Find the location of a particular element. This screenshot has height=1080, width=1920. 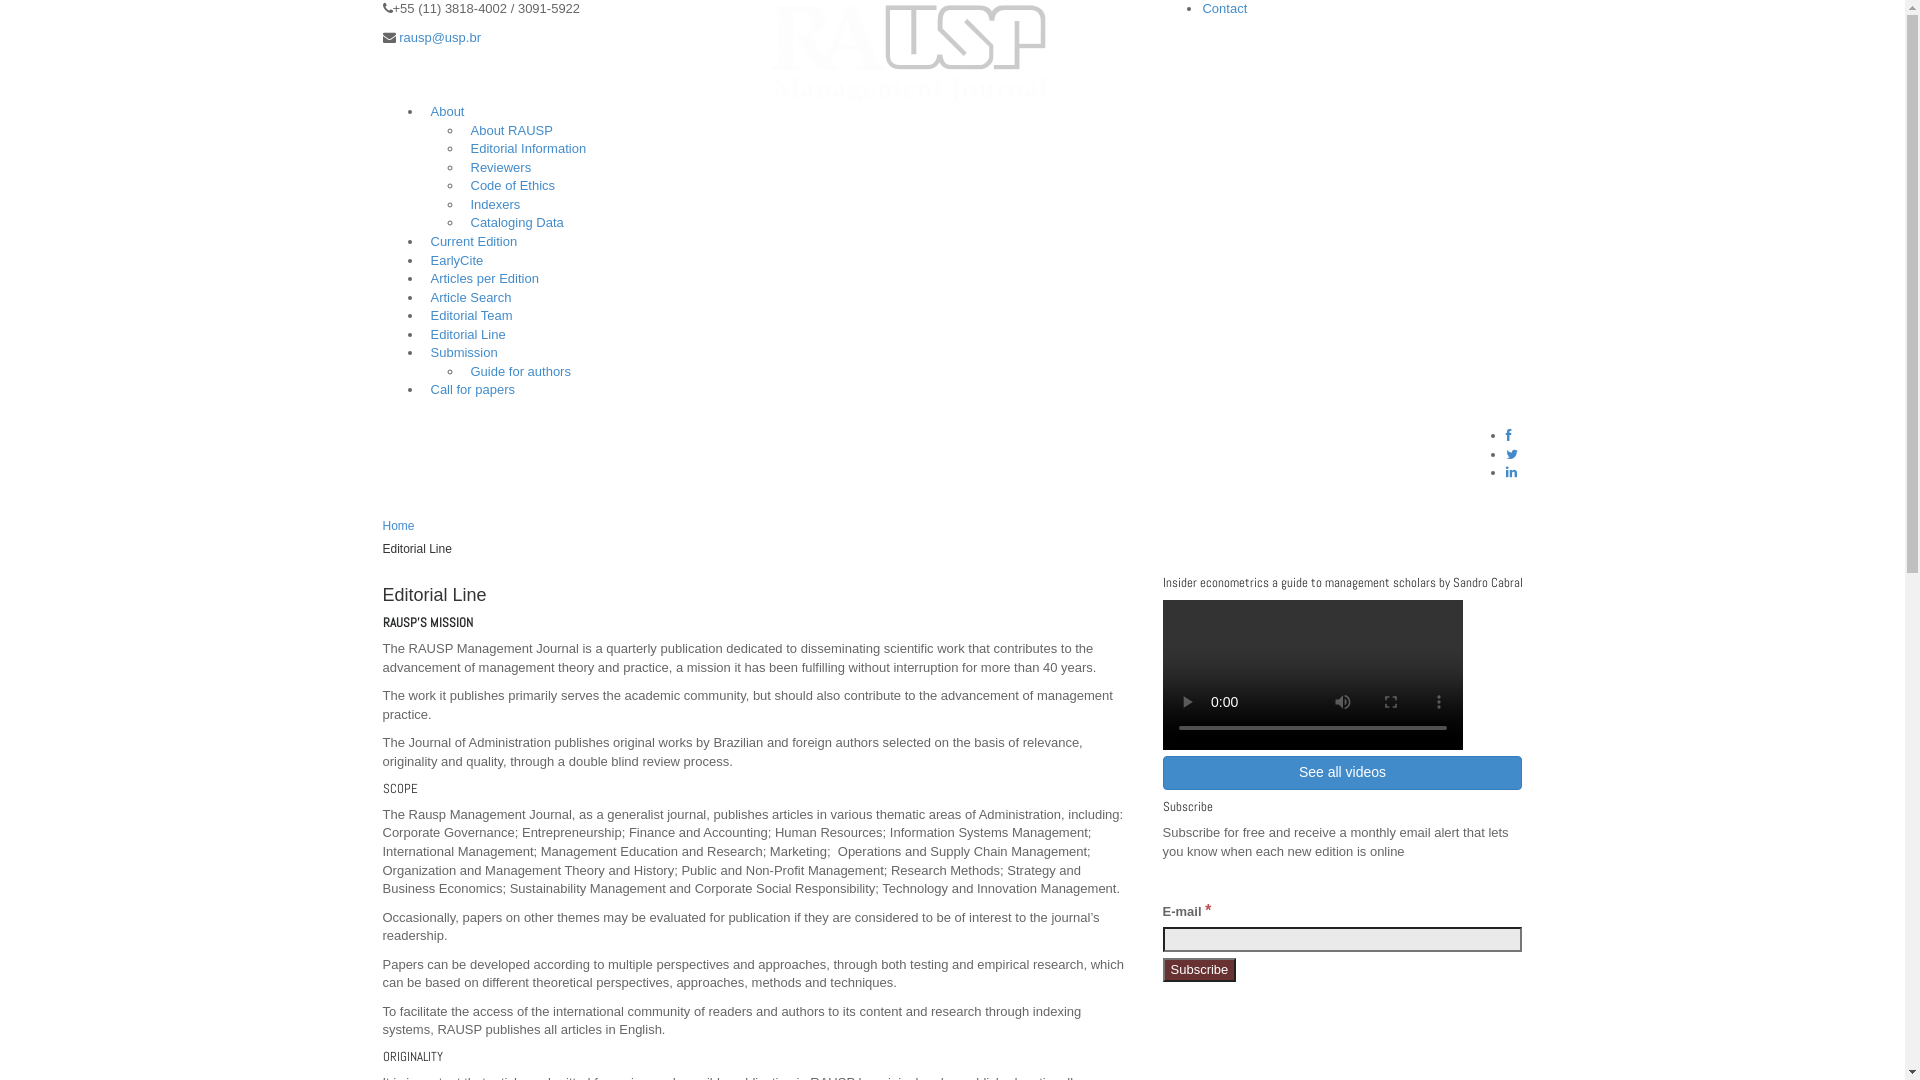

EarlyCite is located at coordinates (456, 260).